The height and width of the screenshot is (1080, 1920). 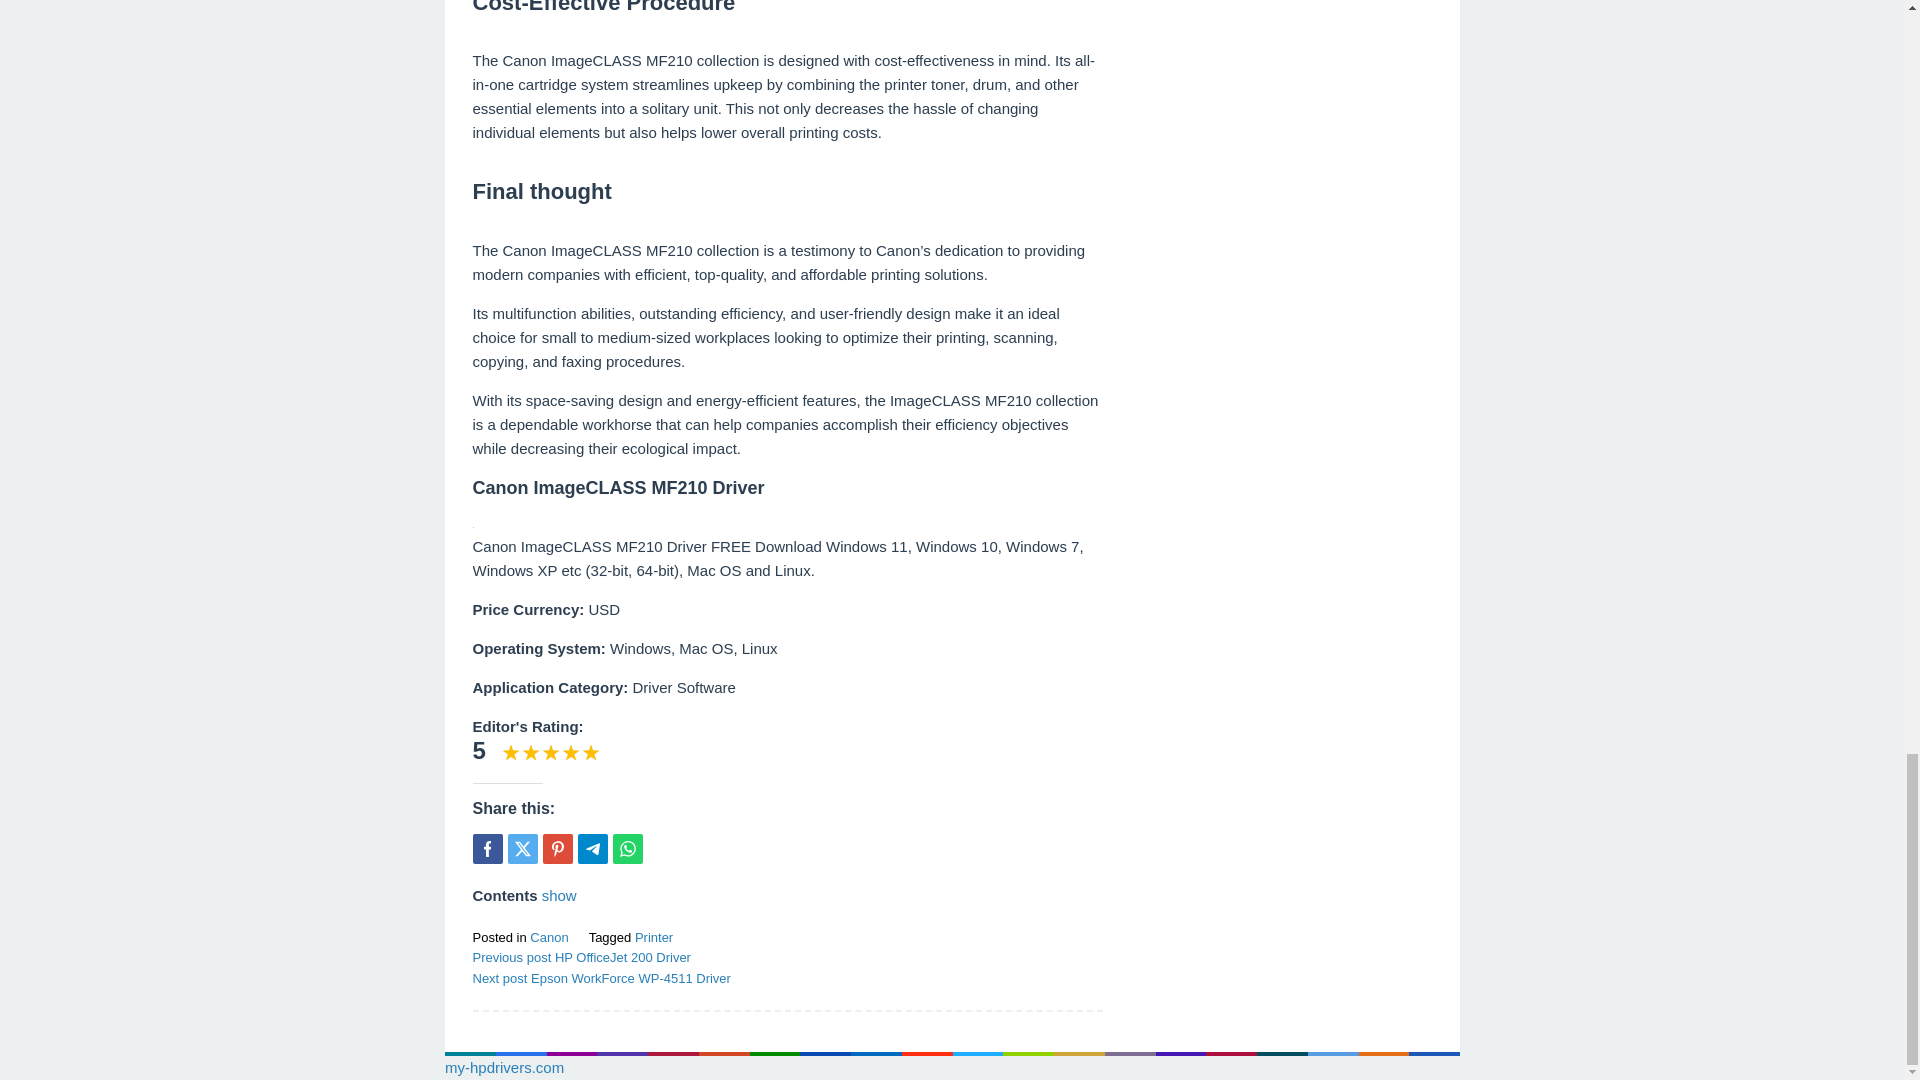 What do you see at coordinates (486, 848) in the screenshot?
I see `Share this` at bounding box center [486, 848].